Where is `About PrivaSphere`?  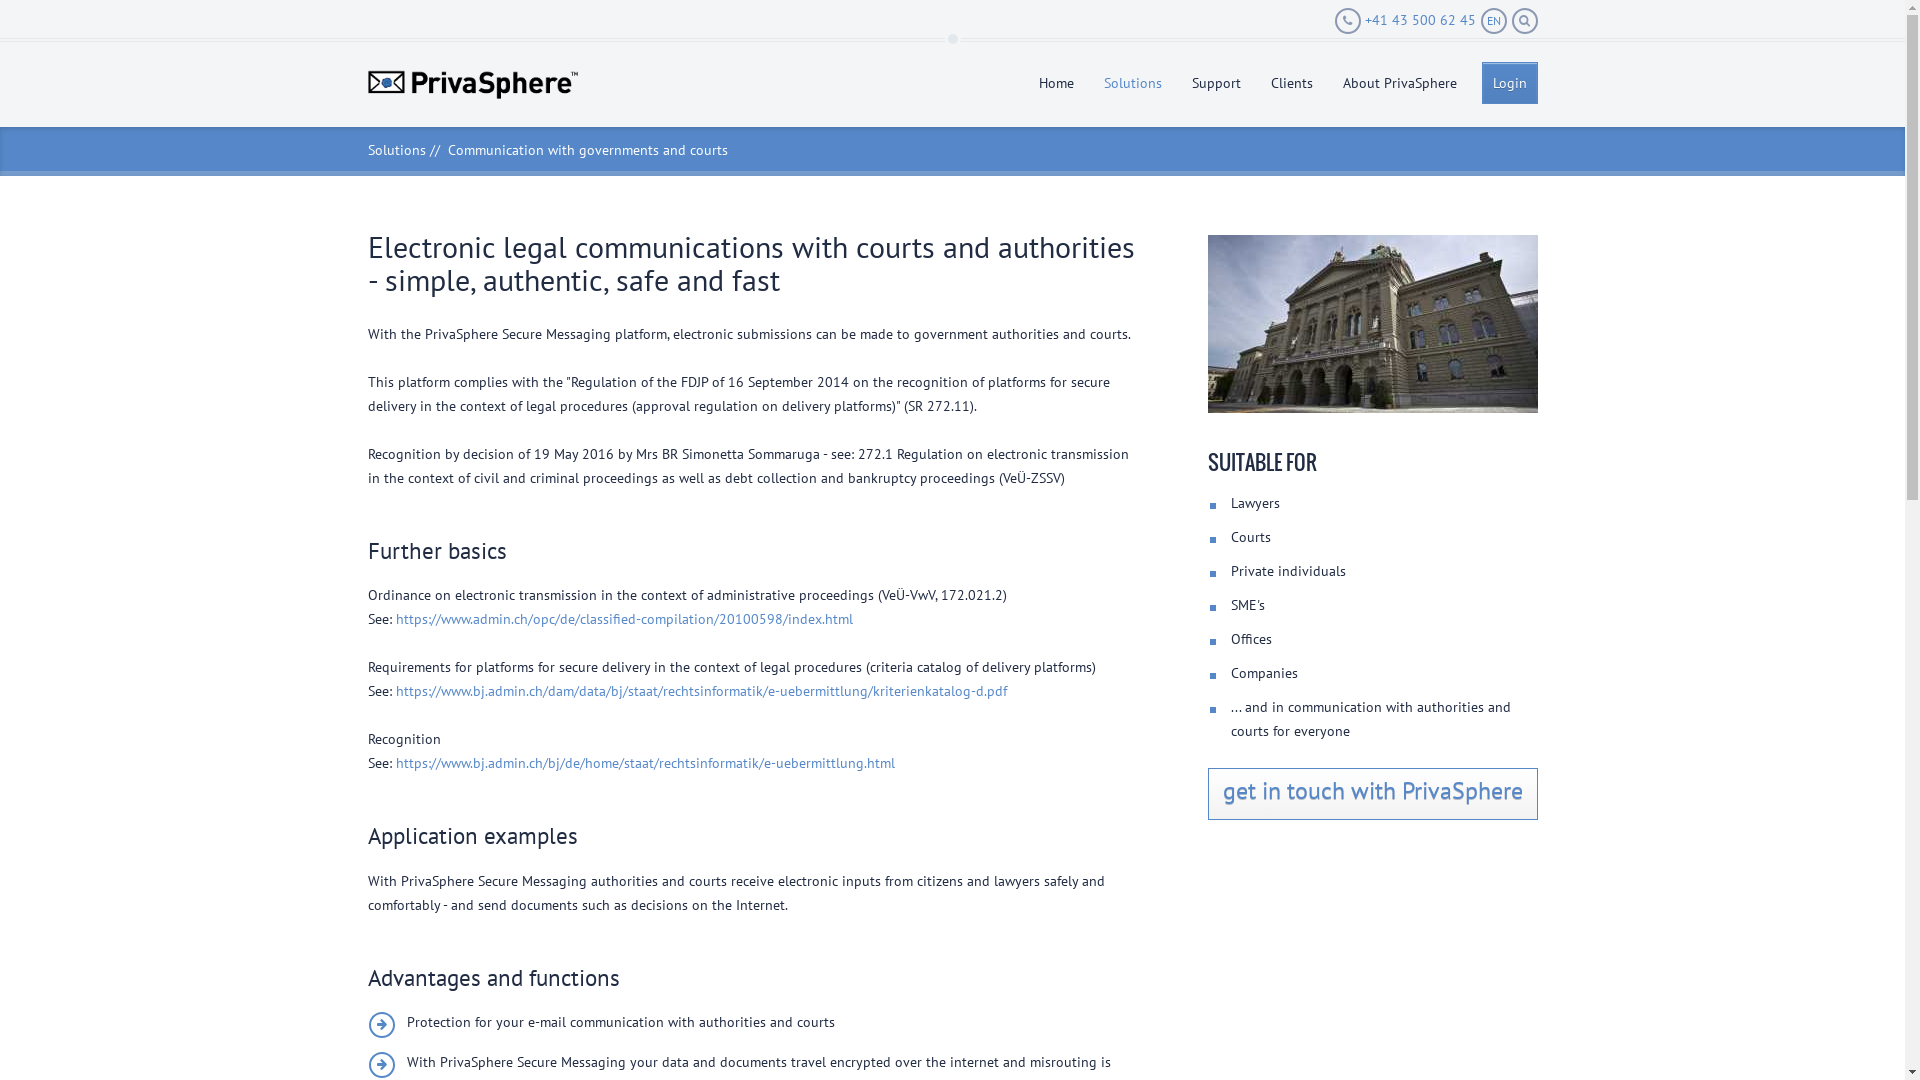 About PrivaSphere is located at coordinates (1400, 82).